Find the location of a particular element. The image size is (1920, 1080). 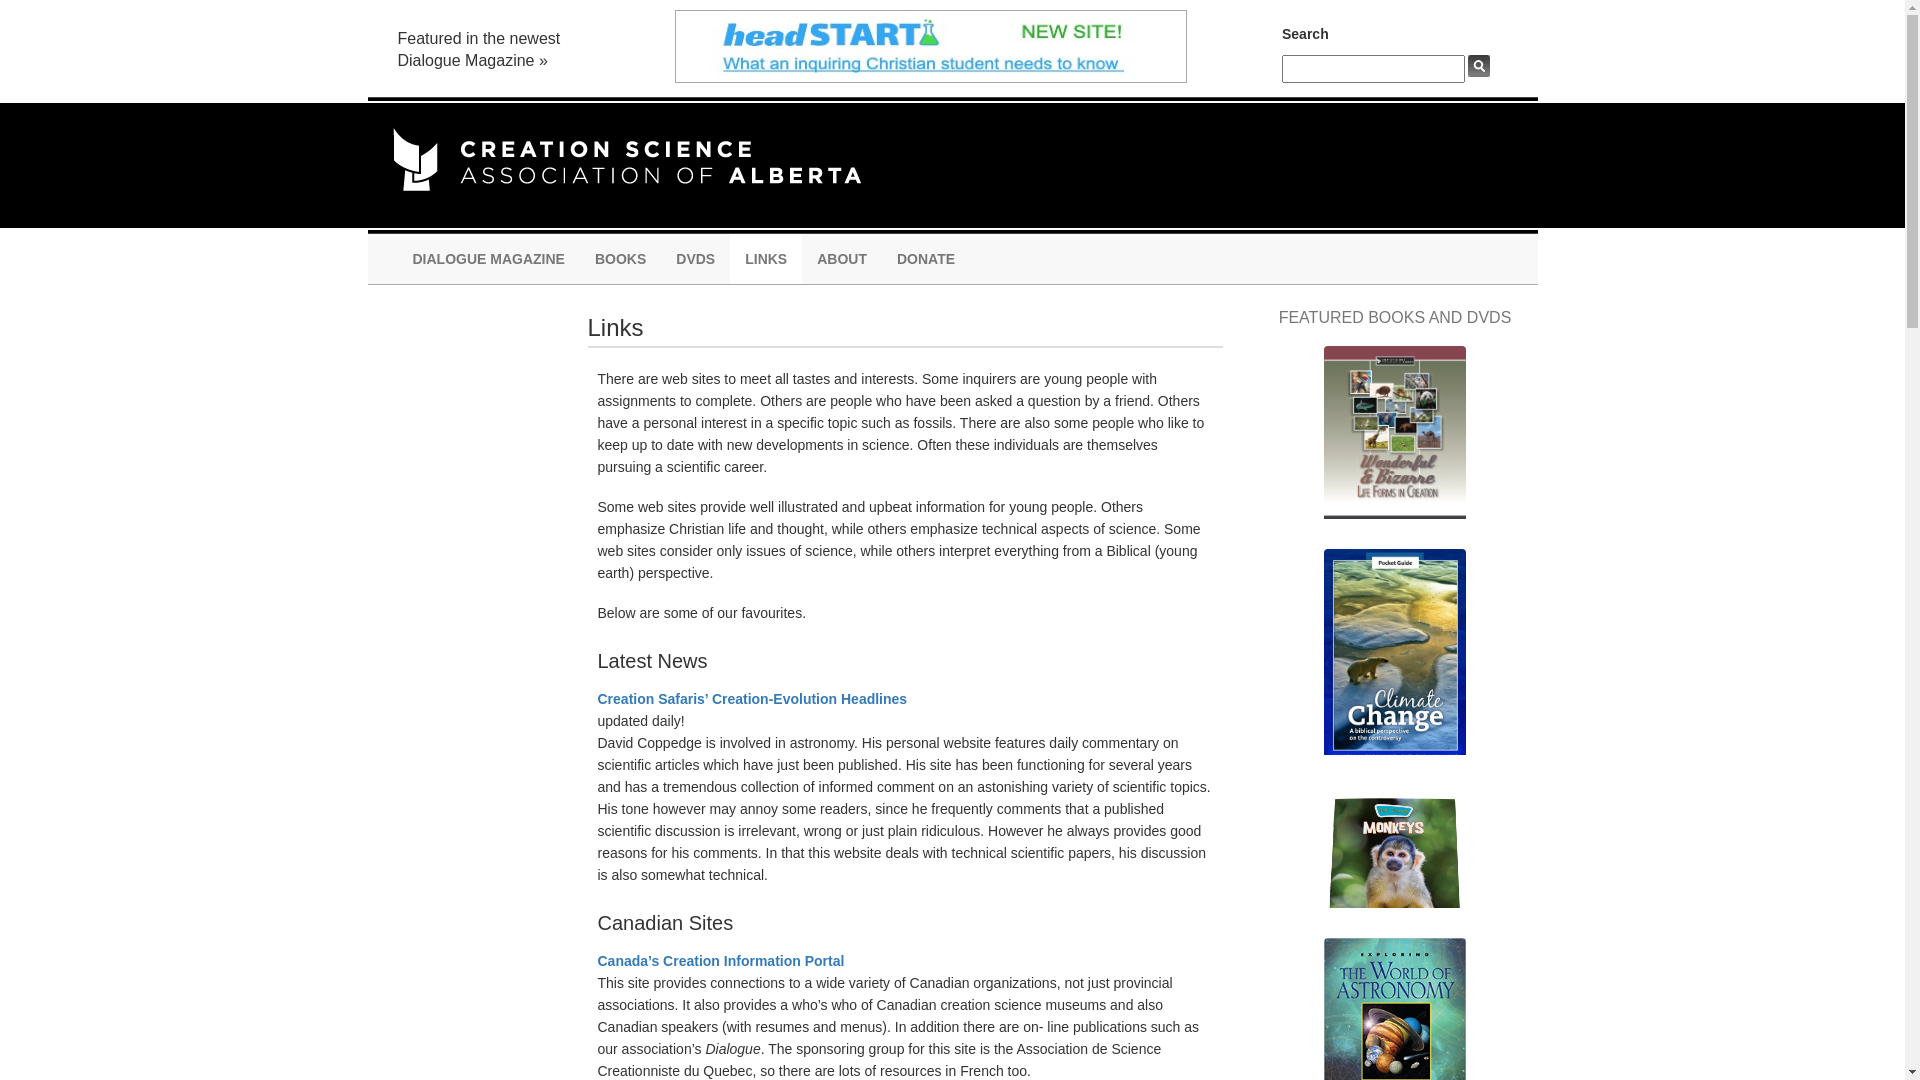

LINKS is located at coordinates (766, 259).